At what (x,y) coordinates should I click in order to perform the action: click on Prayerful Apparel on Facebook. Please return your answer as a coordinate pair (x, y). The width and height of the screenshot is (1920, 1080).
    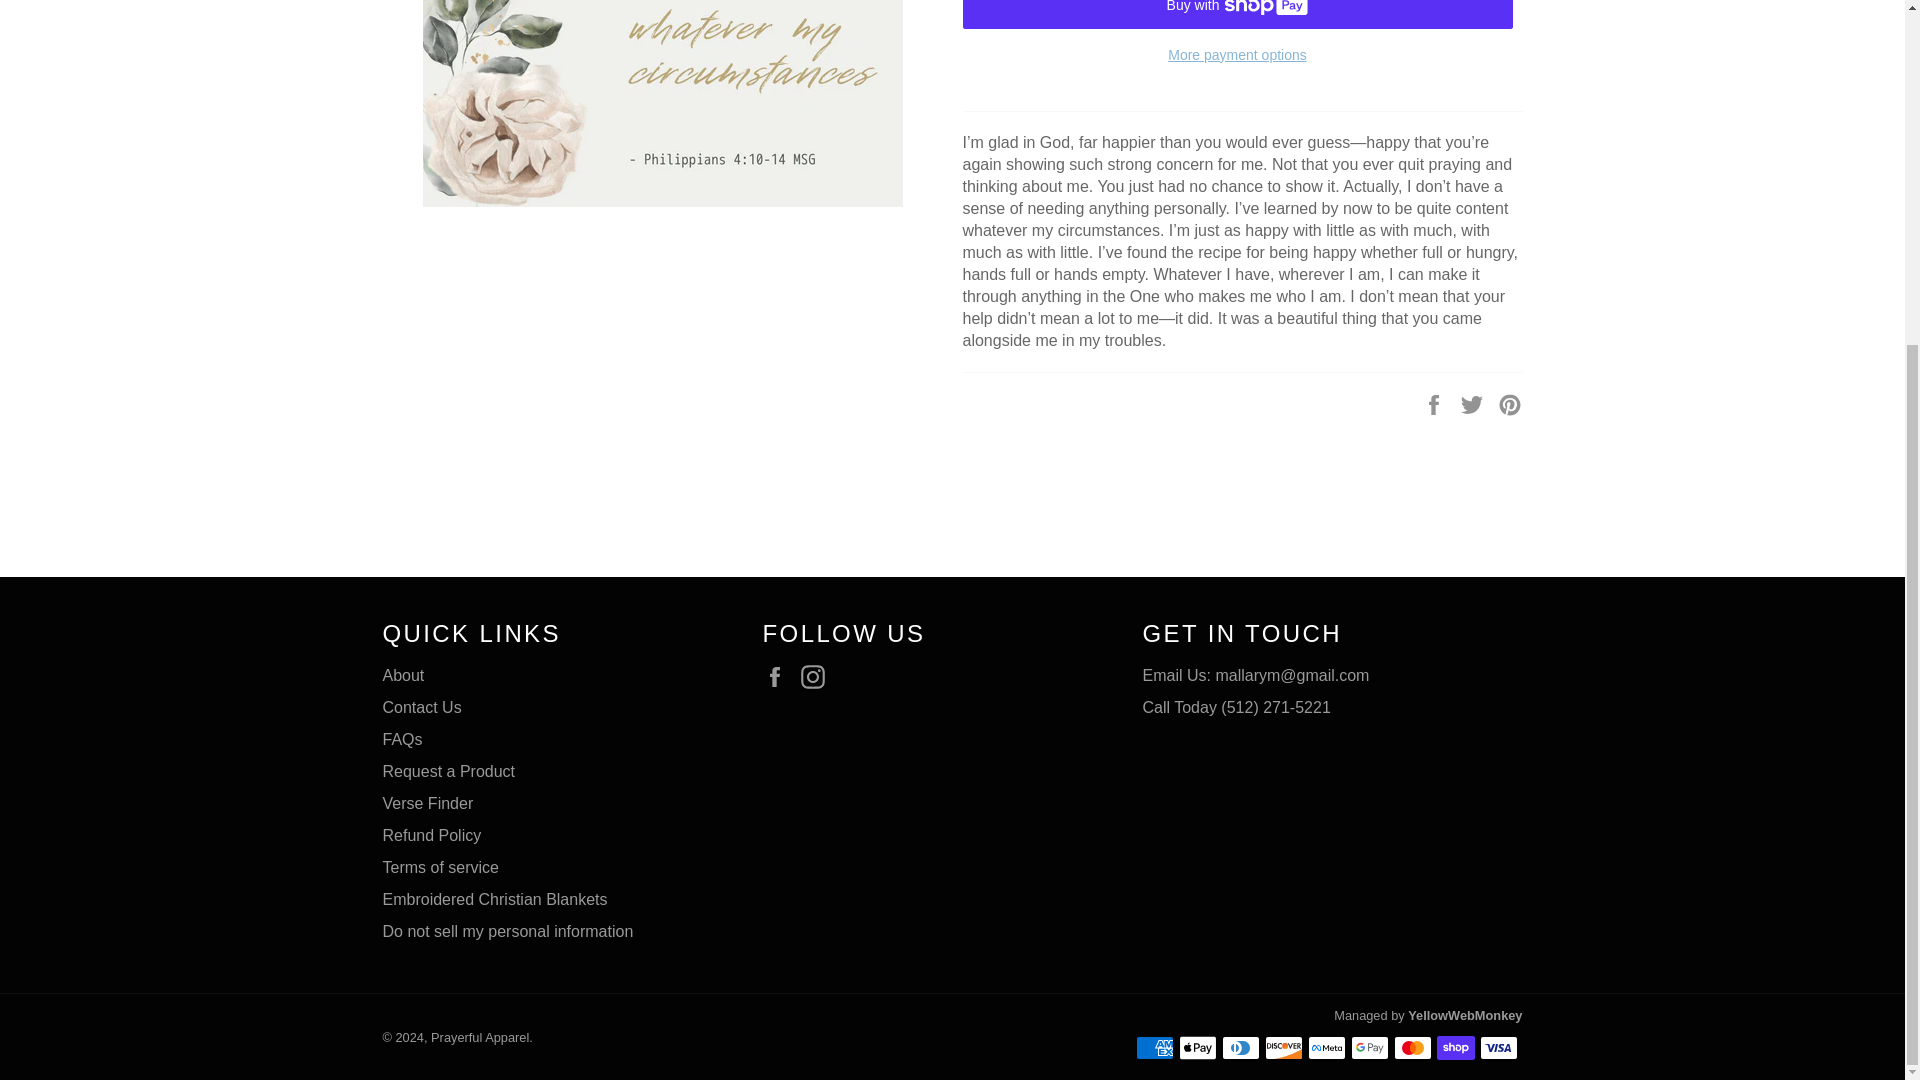
    Looking at the image, I should click on (779, 677).